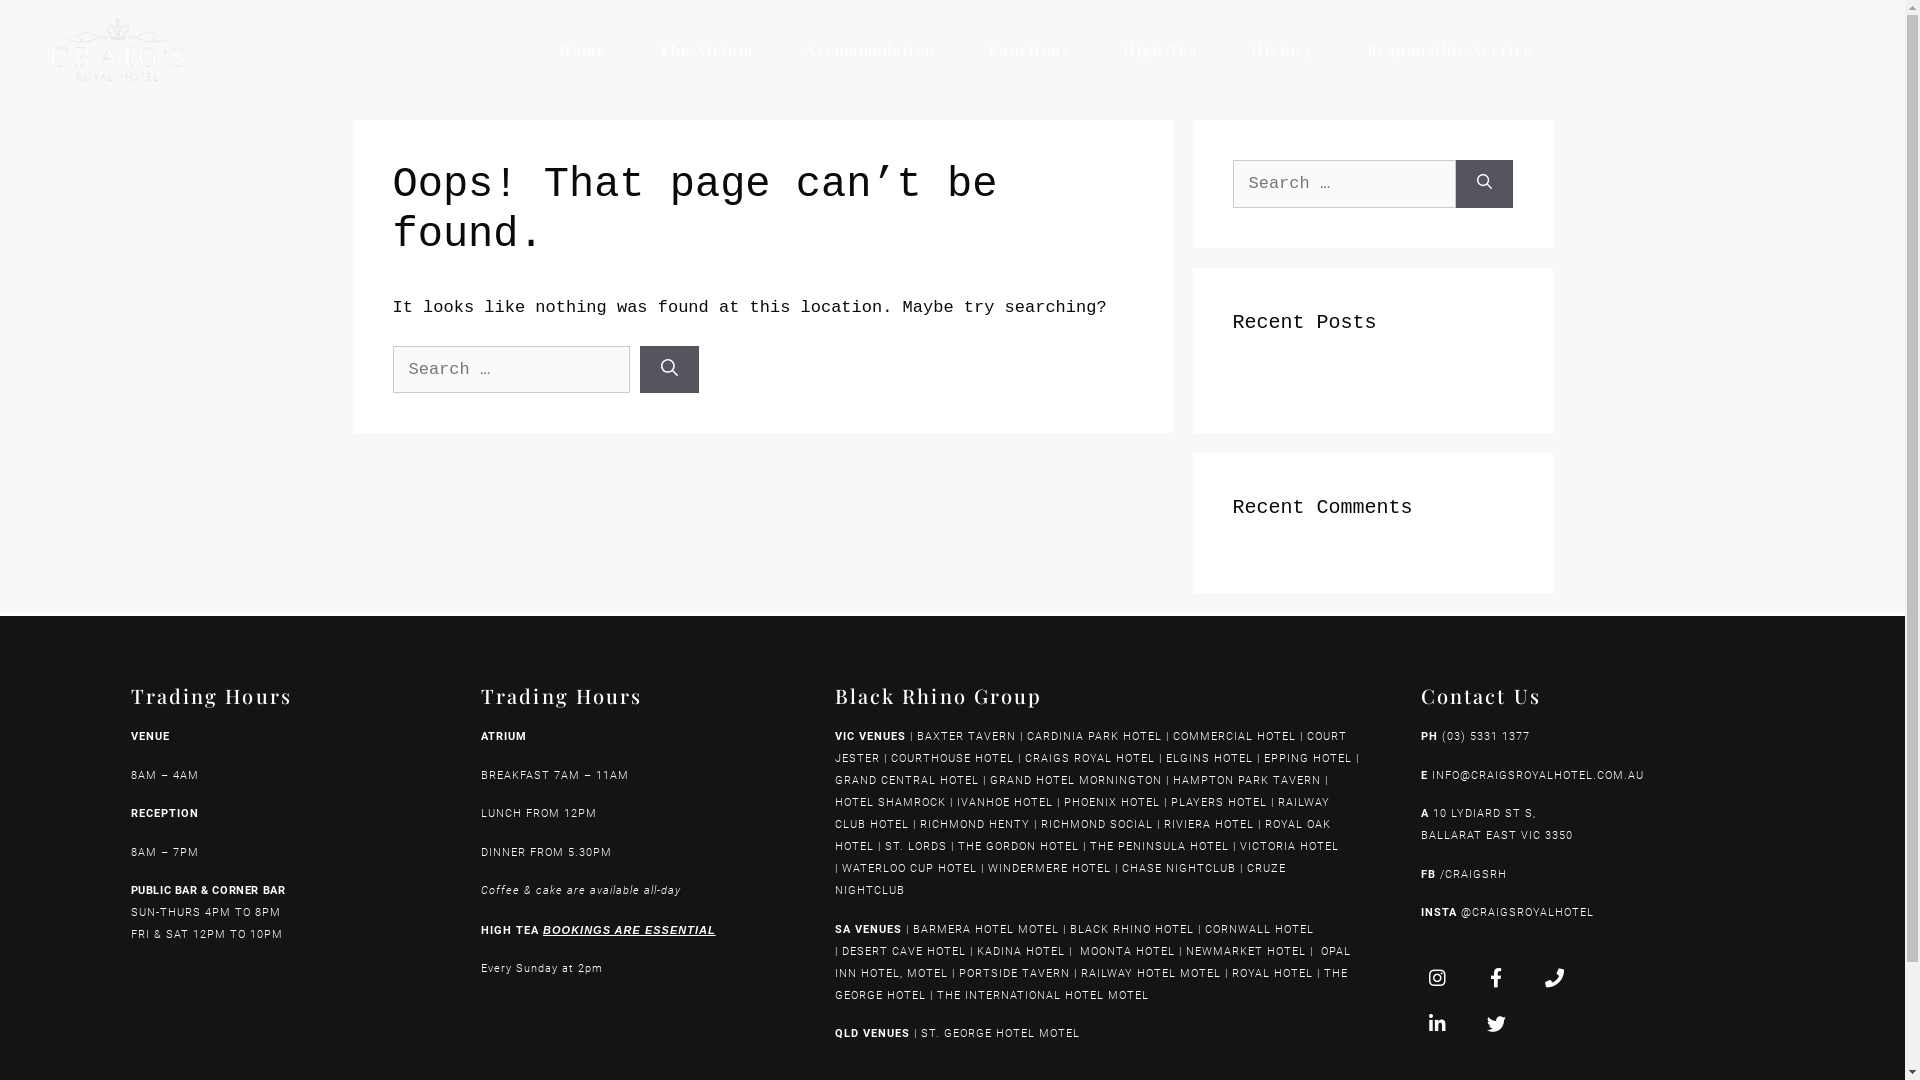  What do you see at coordinates (871, 50) in the screenshot?
I see `Accommodation` at bounding box center [871, 50].